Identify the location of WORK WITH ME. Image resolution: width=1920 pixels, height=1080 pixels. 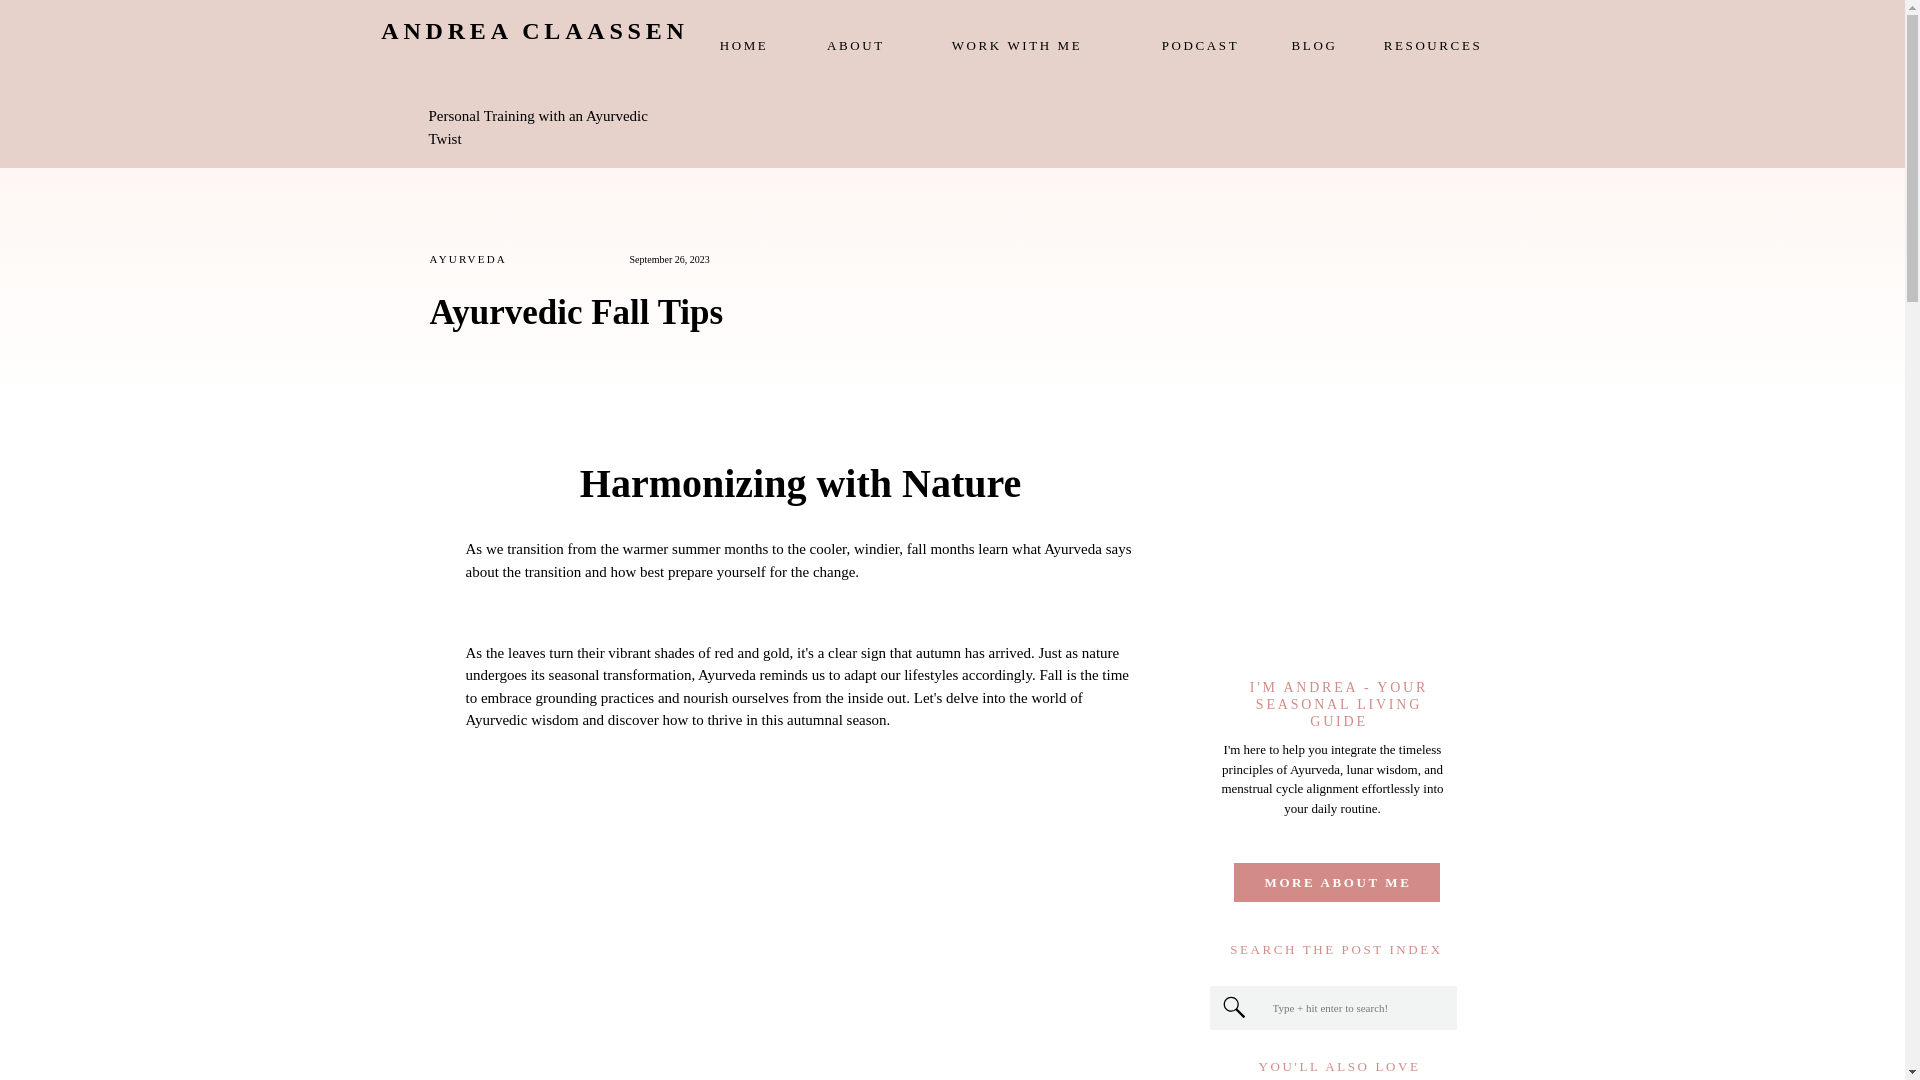
(1016, 46).